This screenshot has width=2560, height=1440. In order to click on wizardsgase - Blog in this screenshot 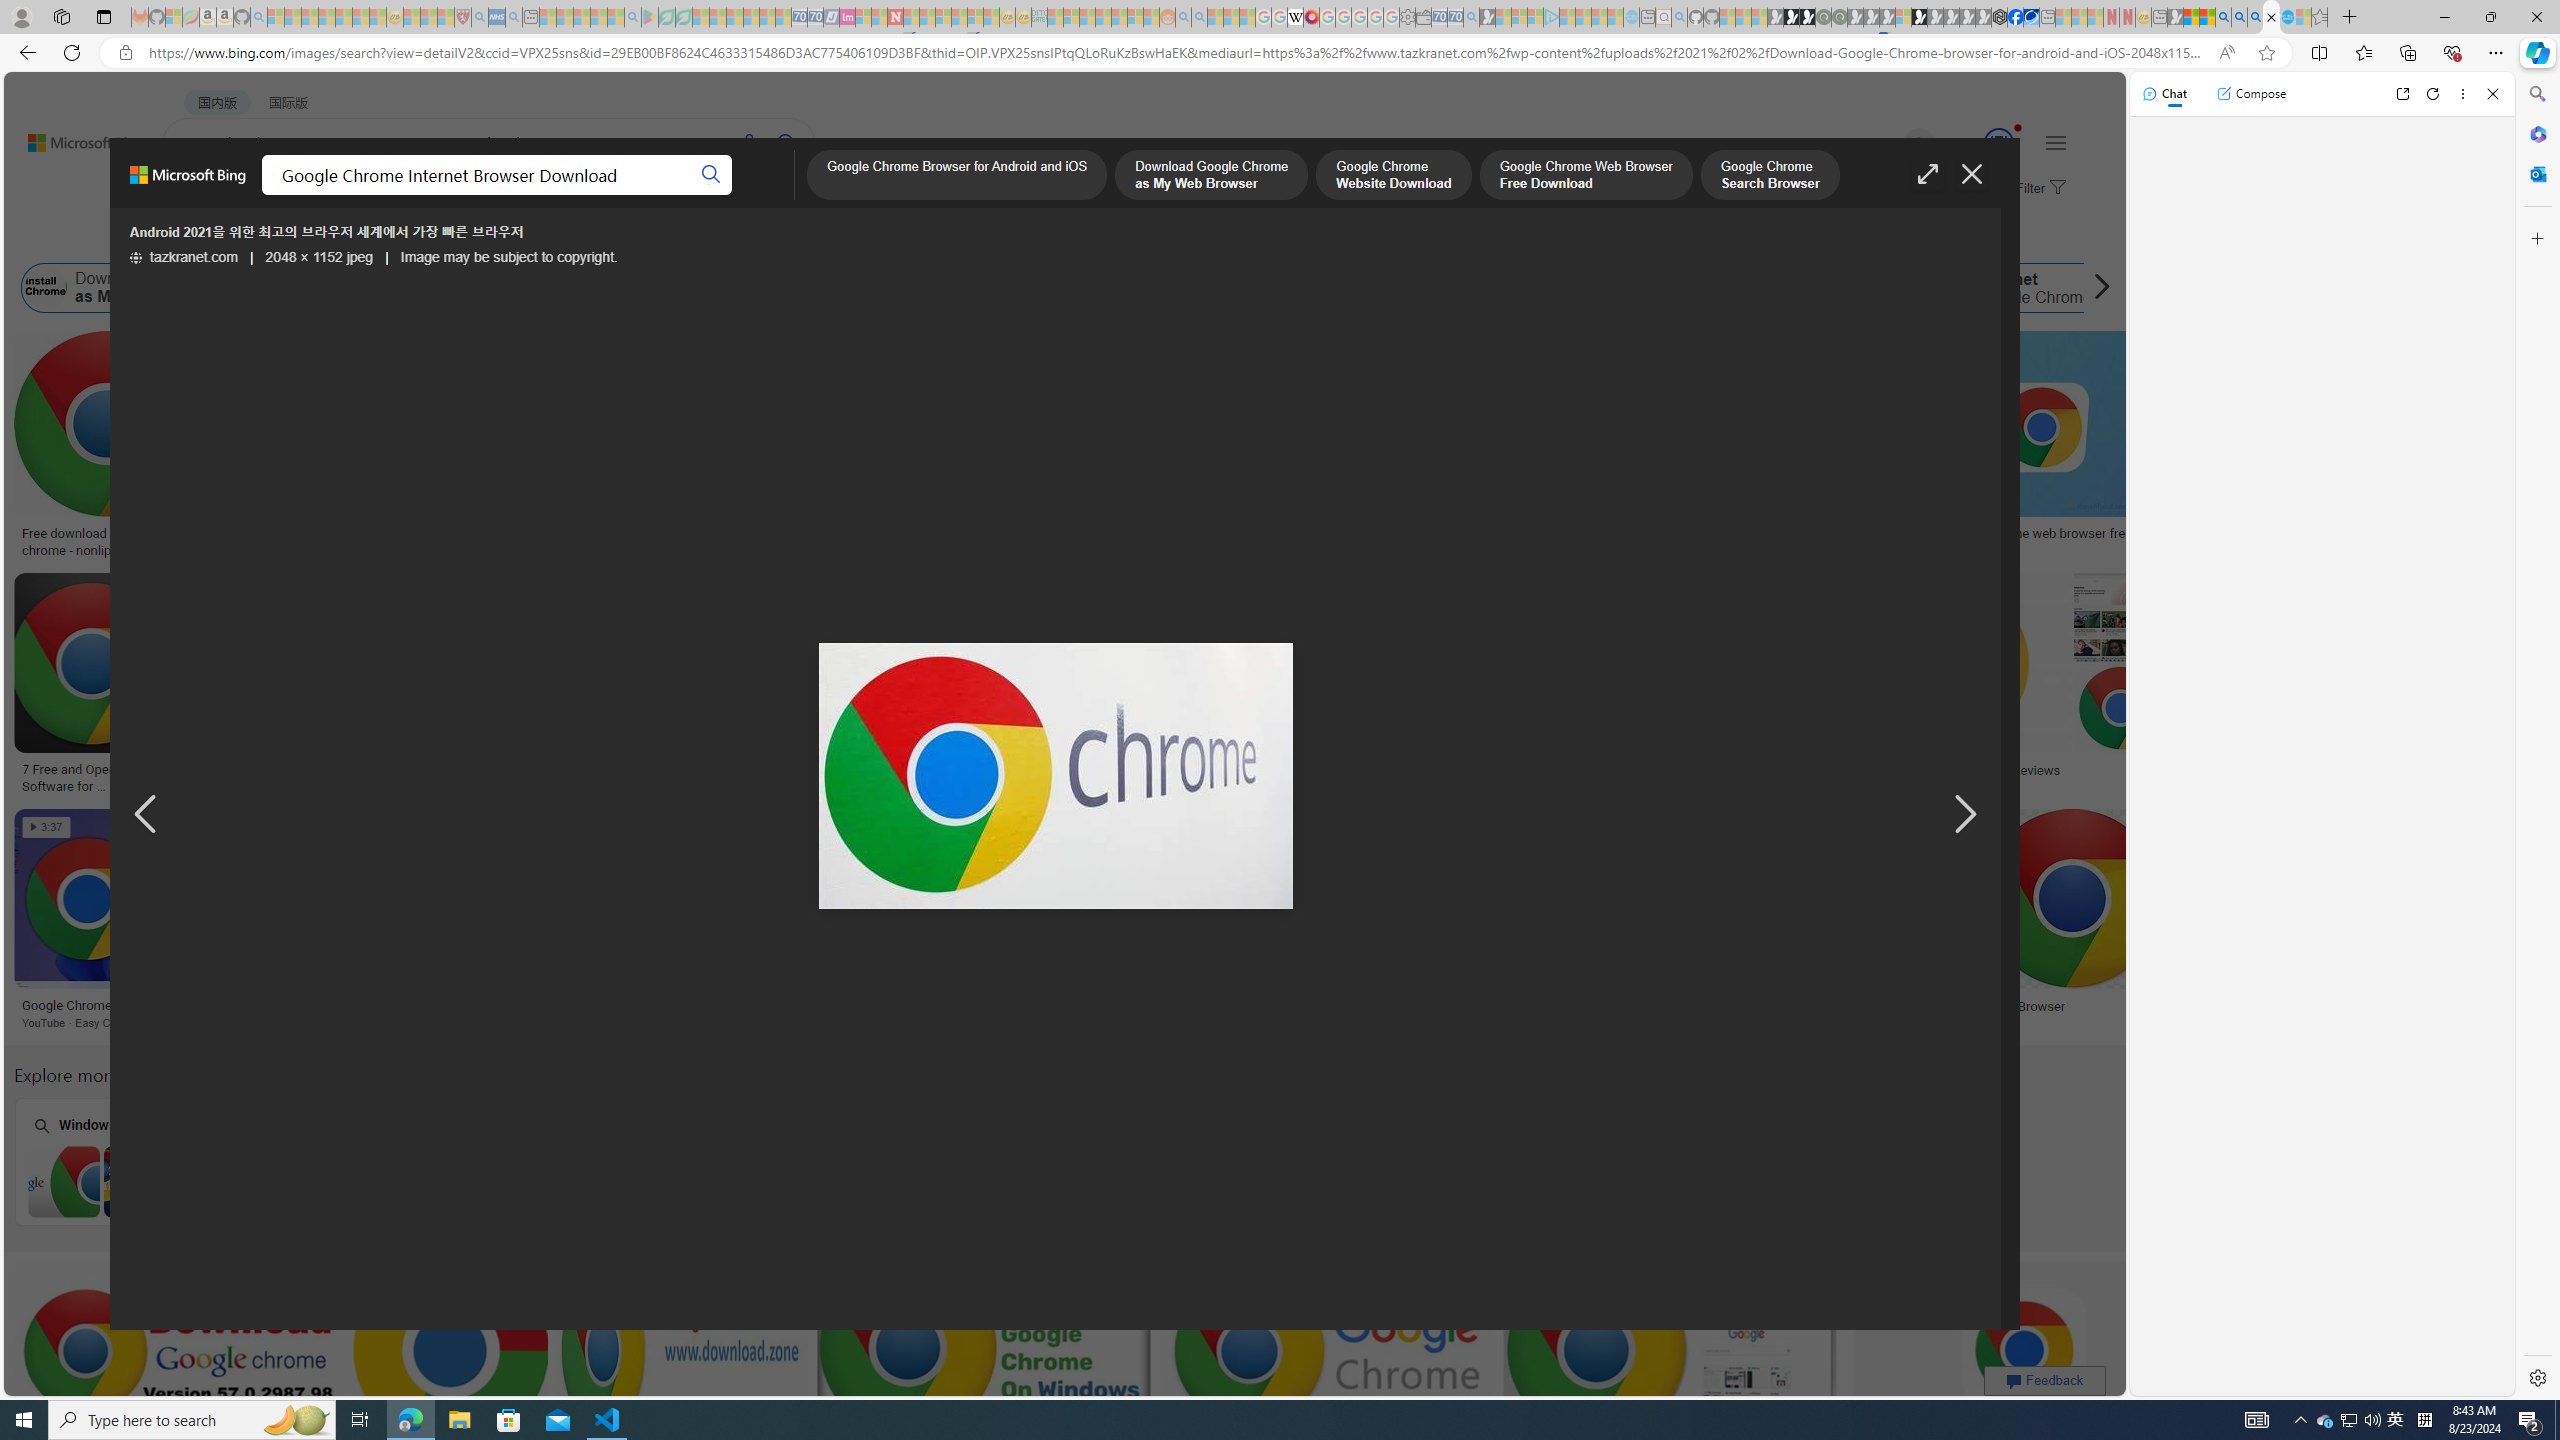, I will do `click(1484, 534)`.